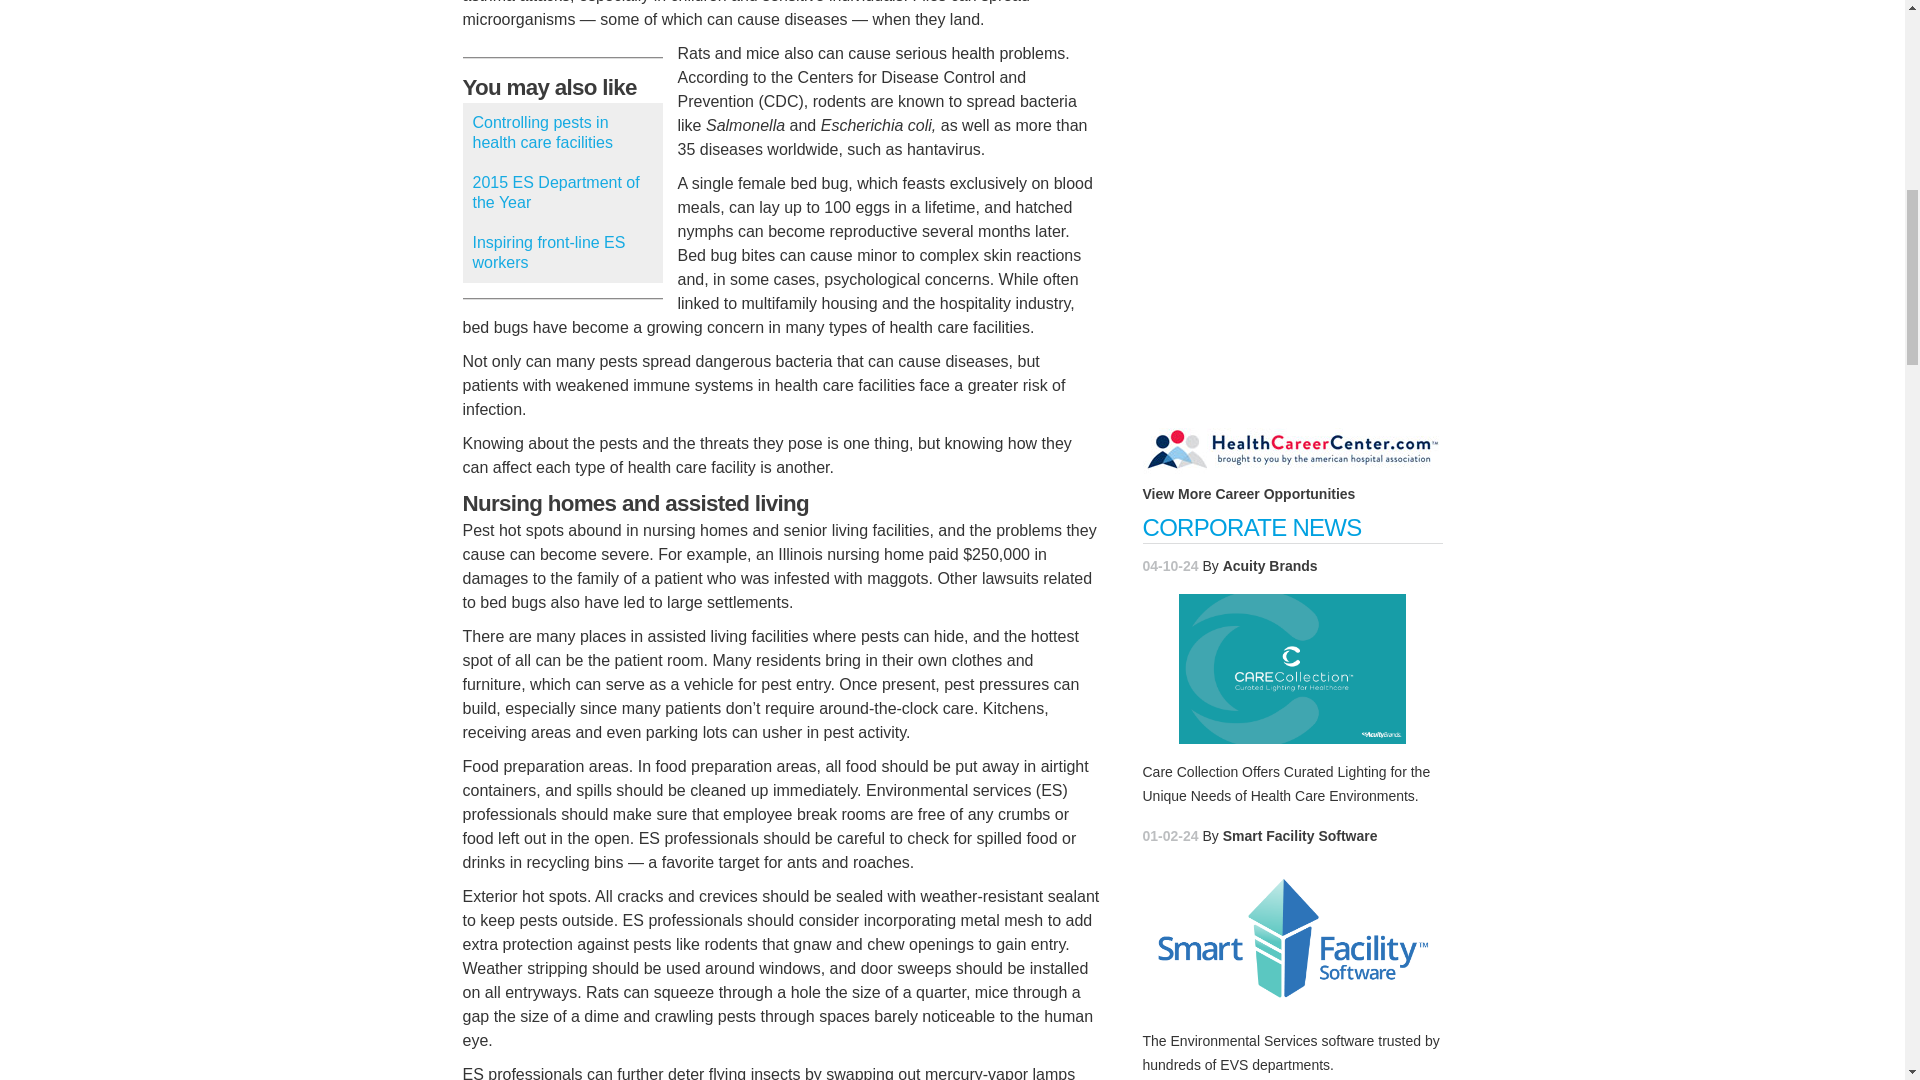 Image resolution: width=1920 pixels, height=1080 pixels. What do you see at coordinates (1292, 444) in the screenshot?
I see `Health Career Center` at bounding box center [1292, 444].